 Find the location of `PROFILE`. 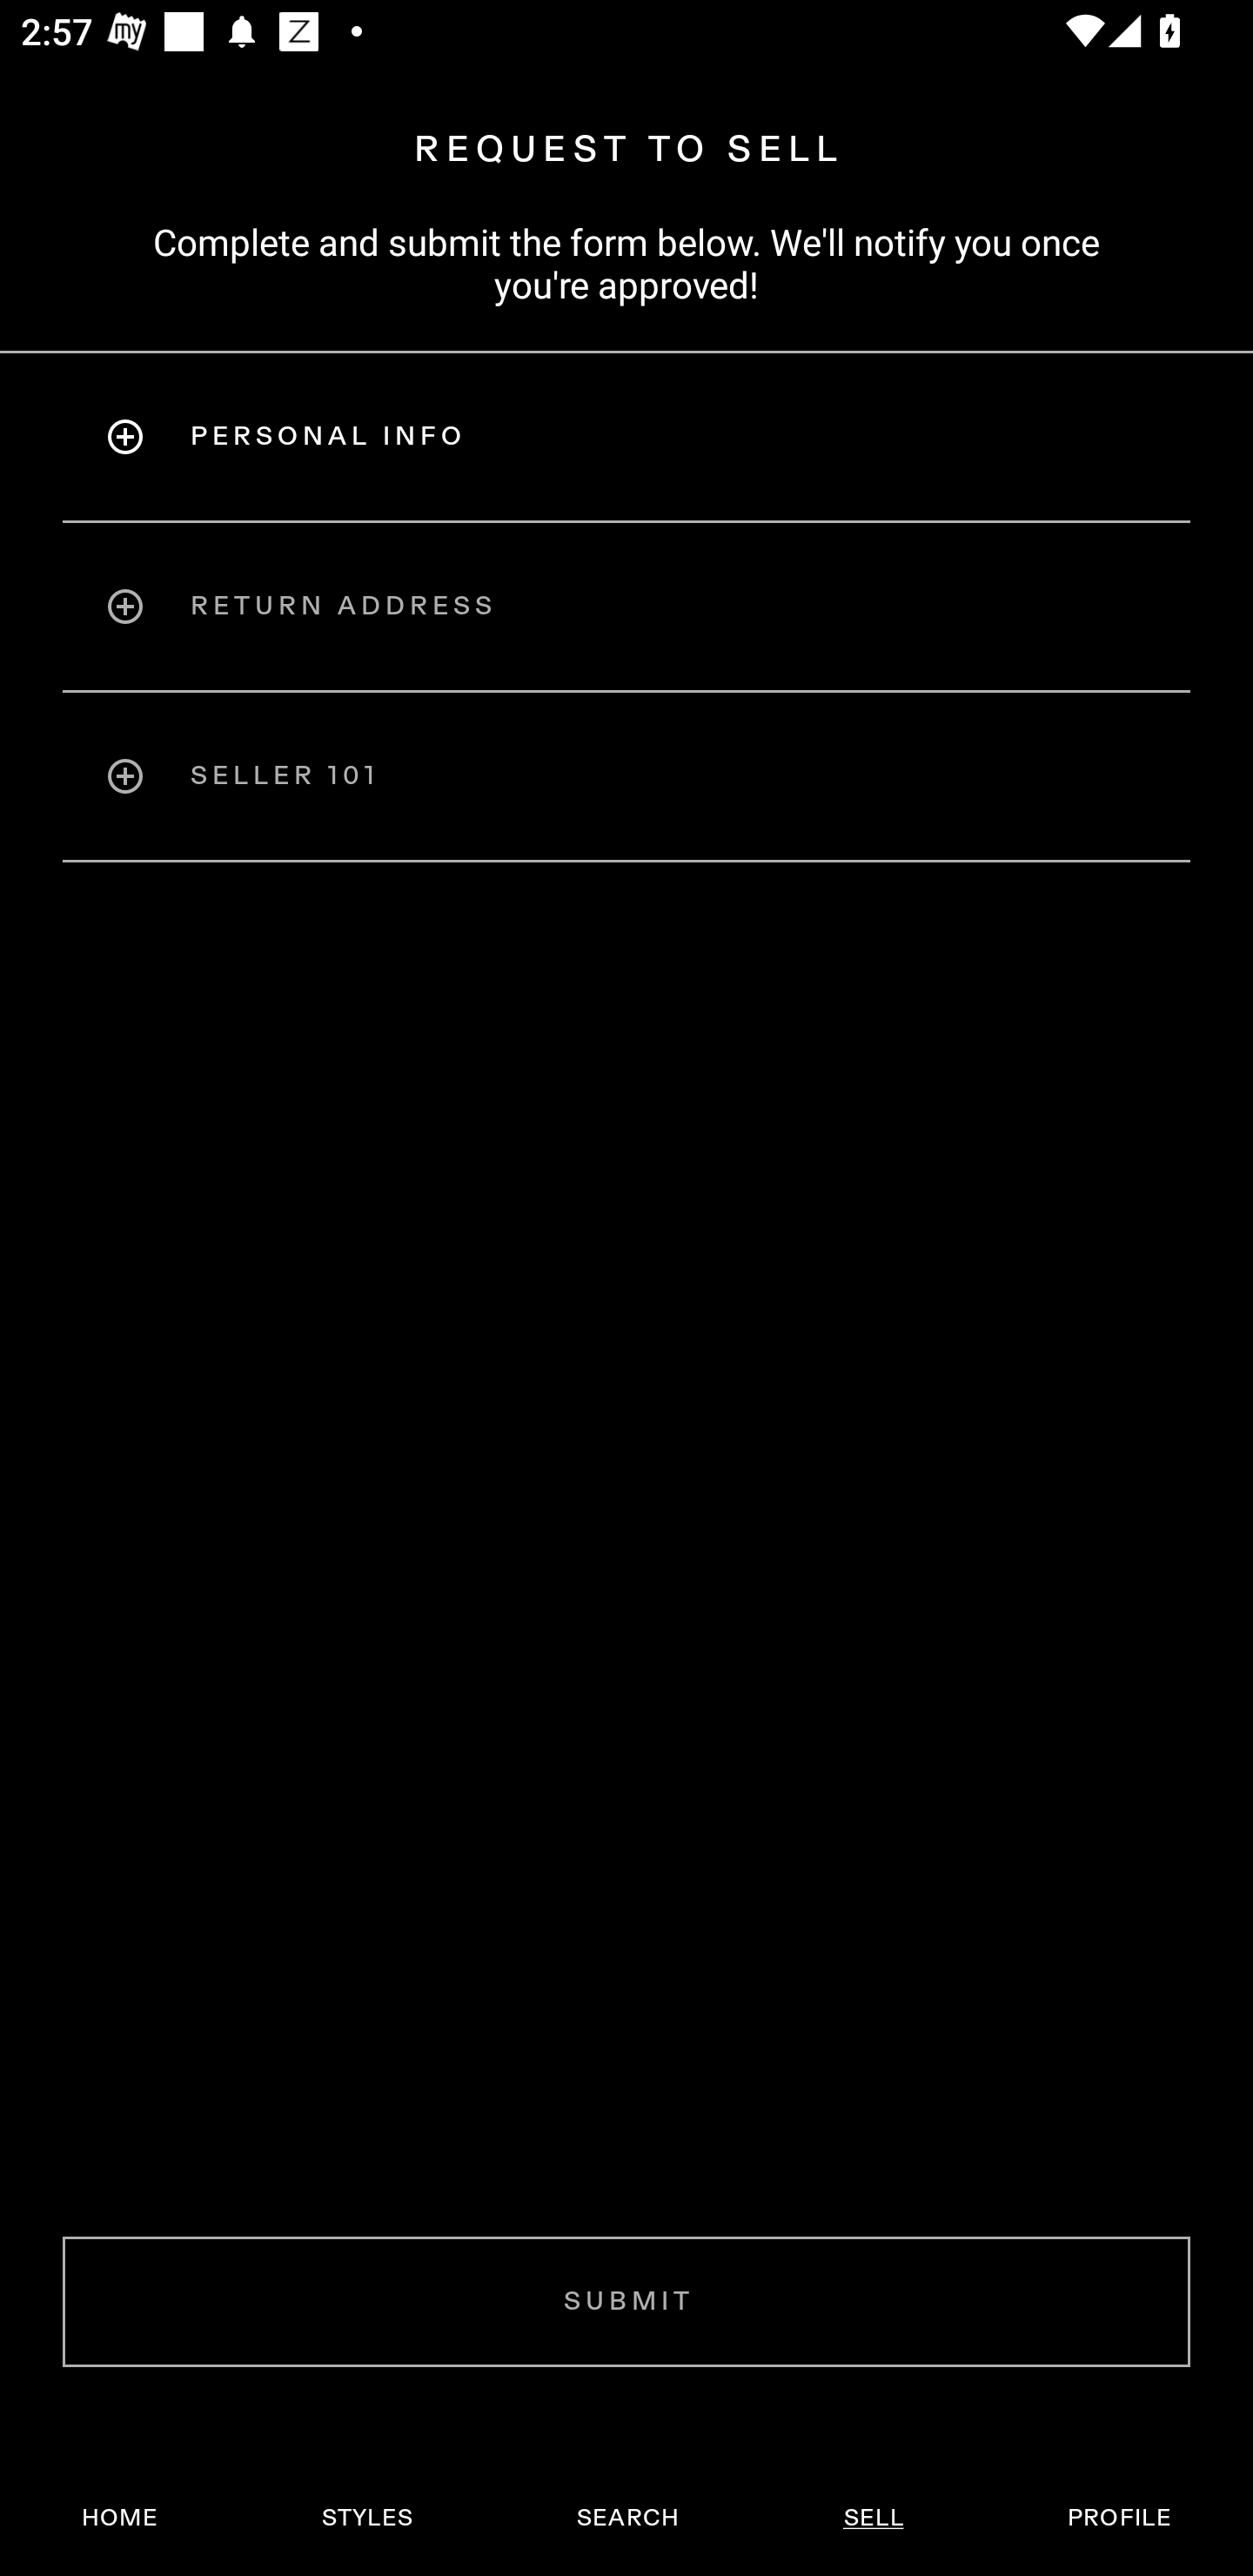

PROFILE is located at coordinates (1119, 2518).